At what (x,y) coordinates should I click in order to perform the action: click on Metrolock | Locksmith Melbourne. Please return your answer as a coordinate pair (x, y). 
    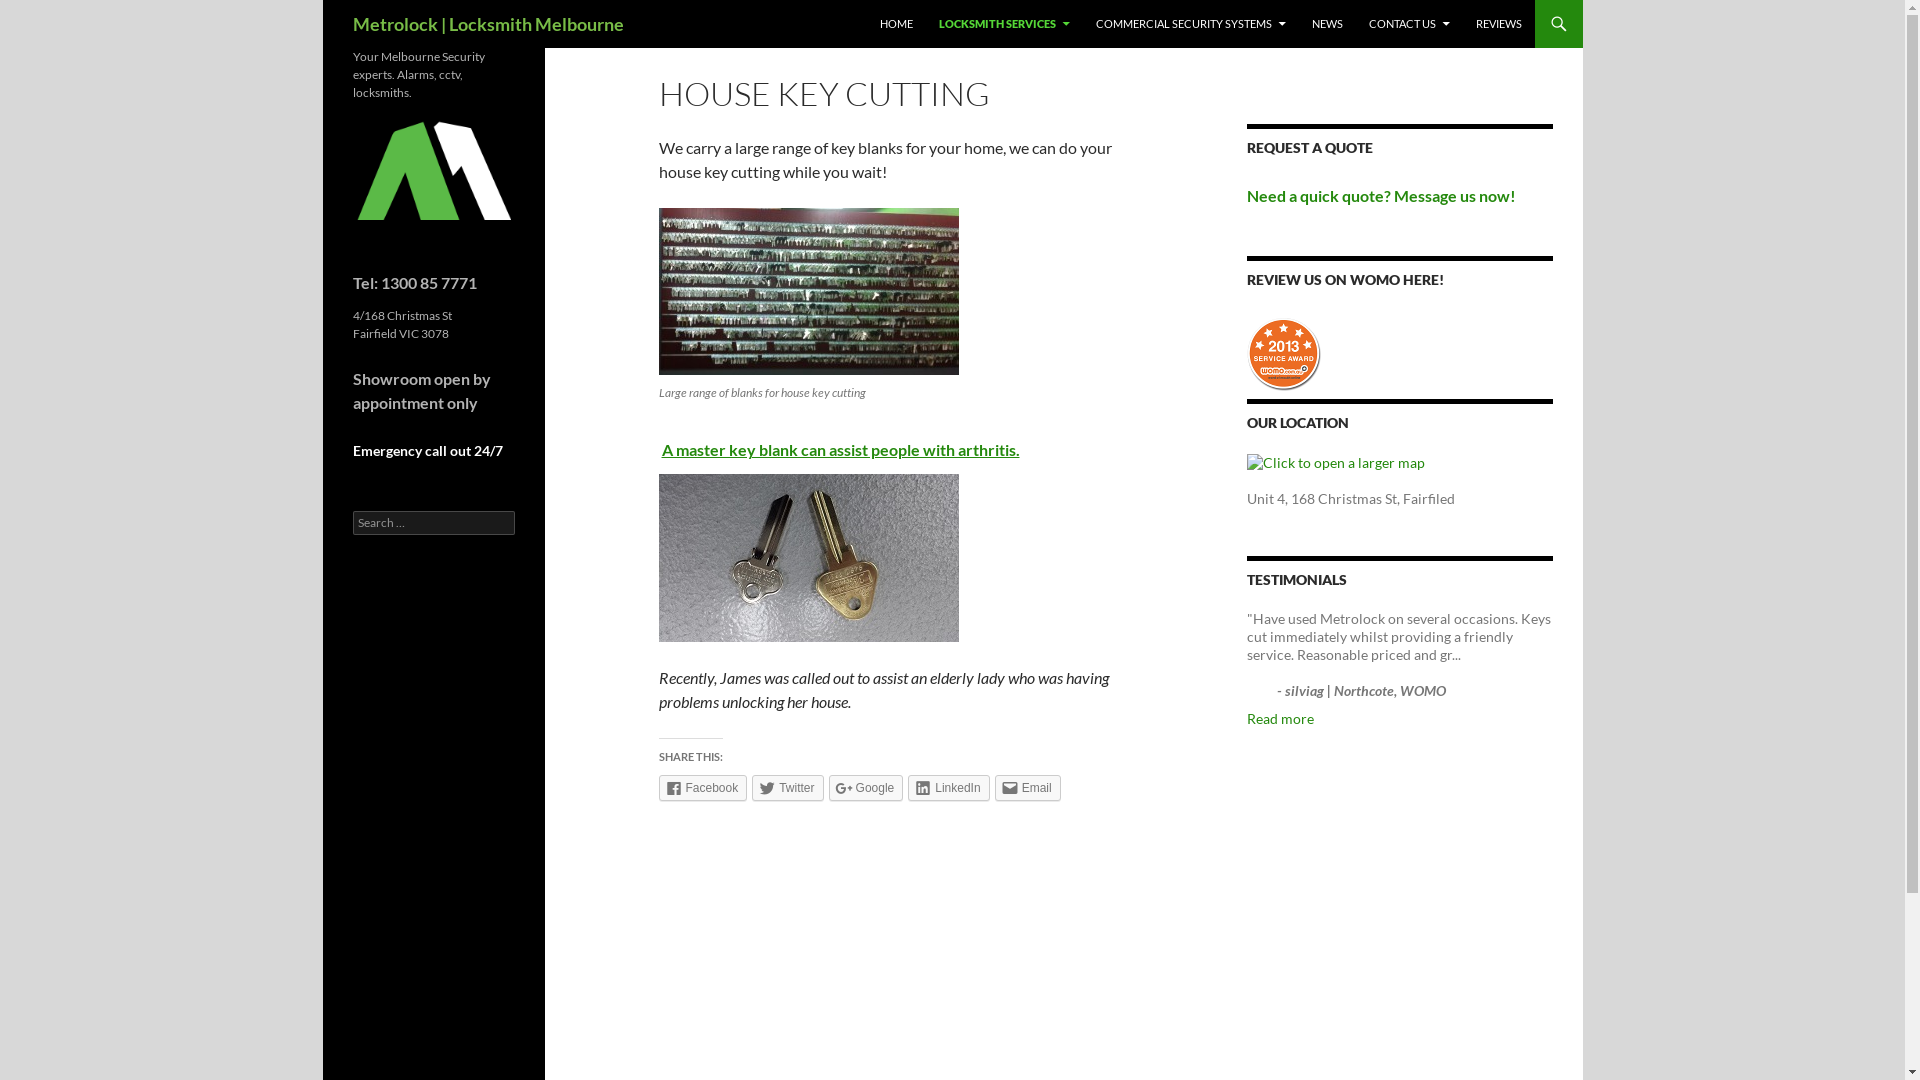
    Looking at the image, I should click on (488, 24).